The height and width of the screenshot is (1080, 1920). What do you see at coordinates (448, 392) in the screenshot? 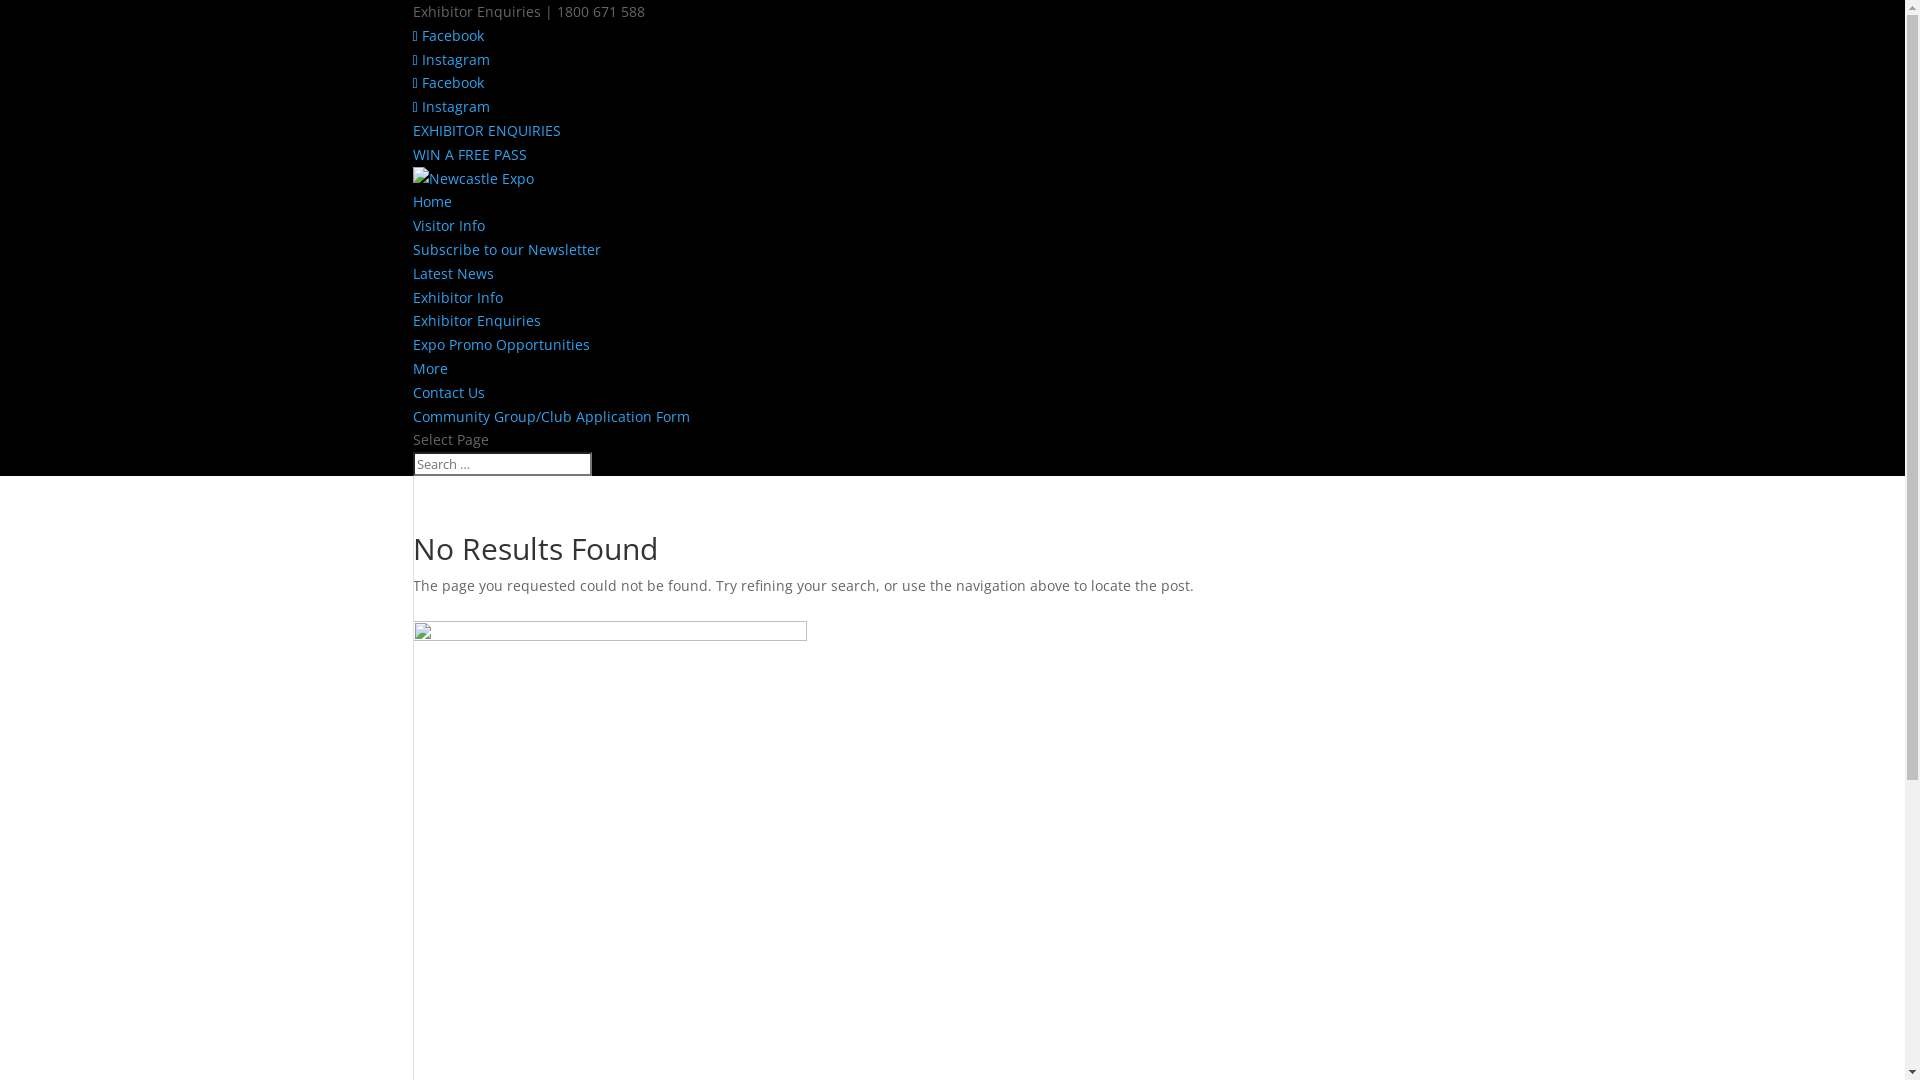
I see `Contact Us` at bounding box center [448, 392].